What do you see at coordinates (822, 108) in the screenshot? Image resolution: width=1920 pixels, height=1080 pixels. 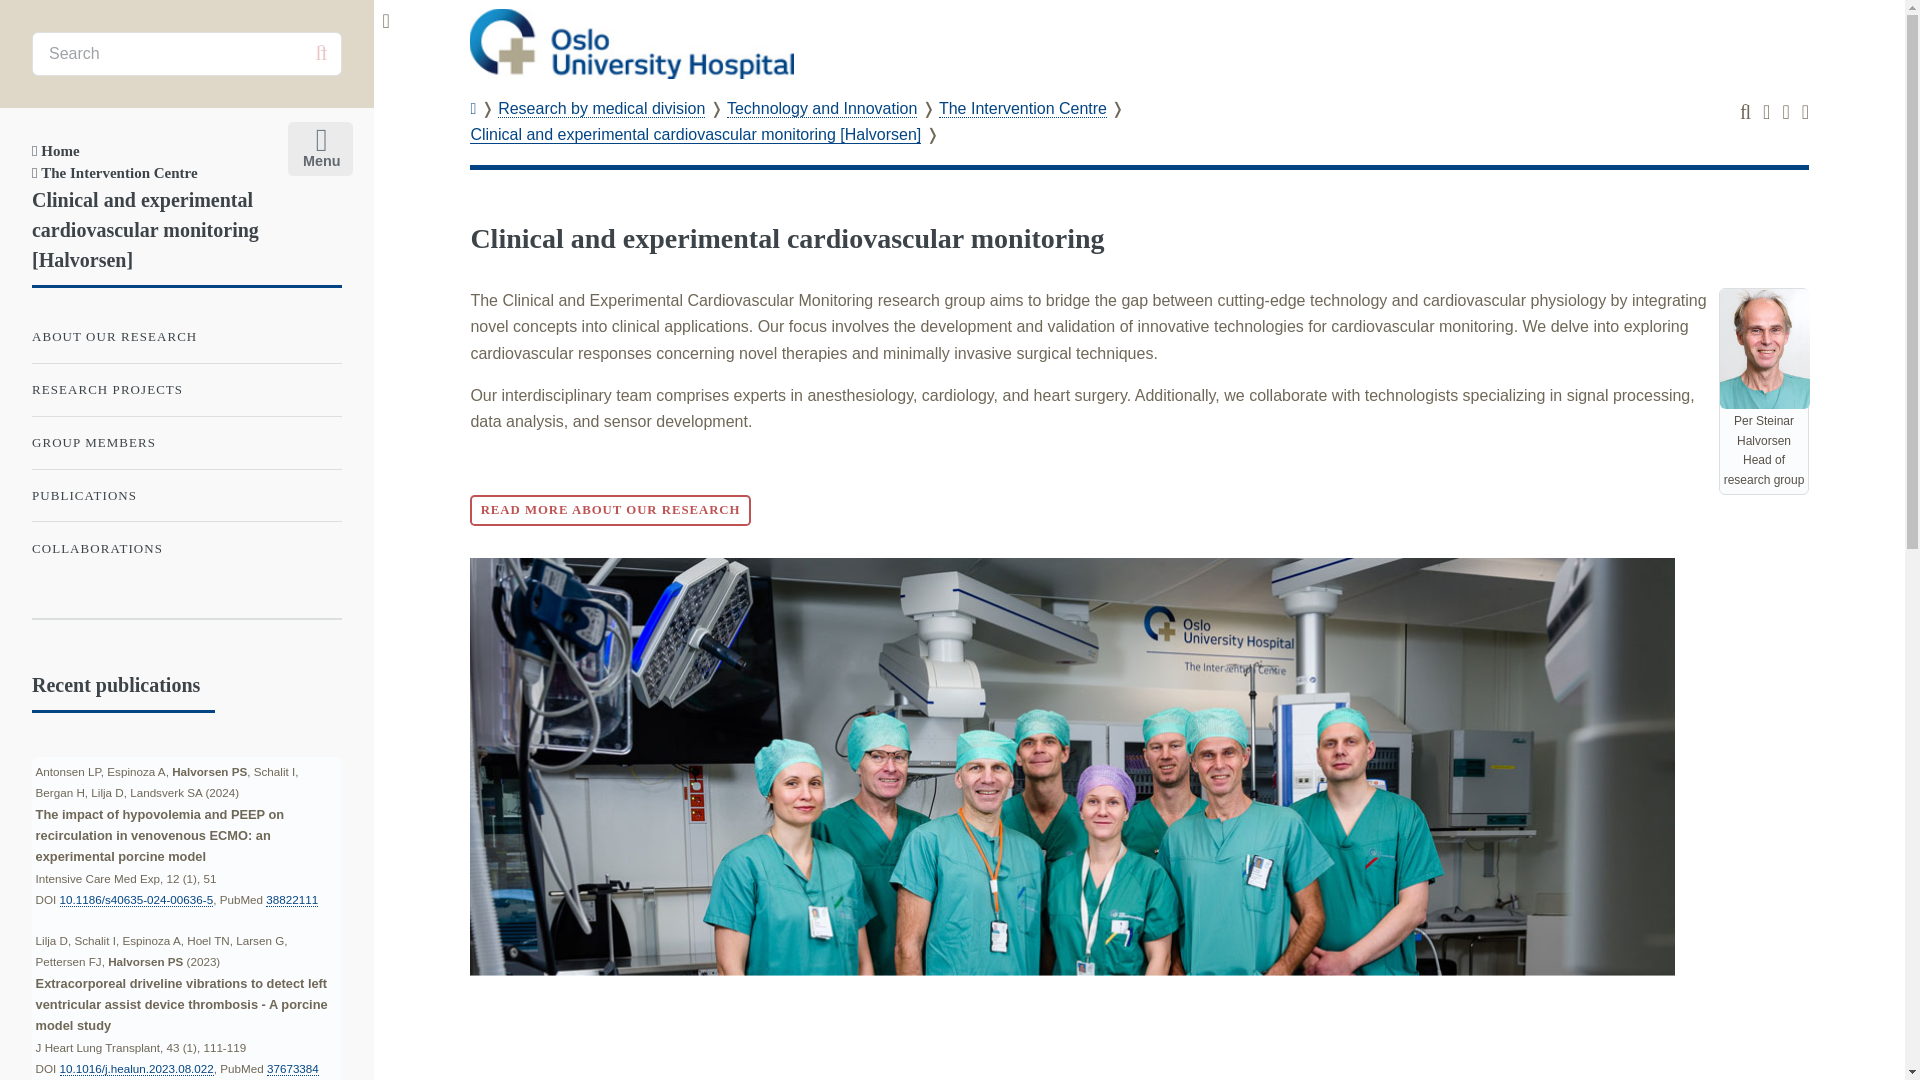 I see `Technology and Innovation` at bounding box center [822, 108].